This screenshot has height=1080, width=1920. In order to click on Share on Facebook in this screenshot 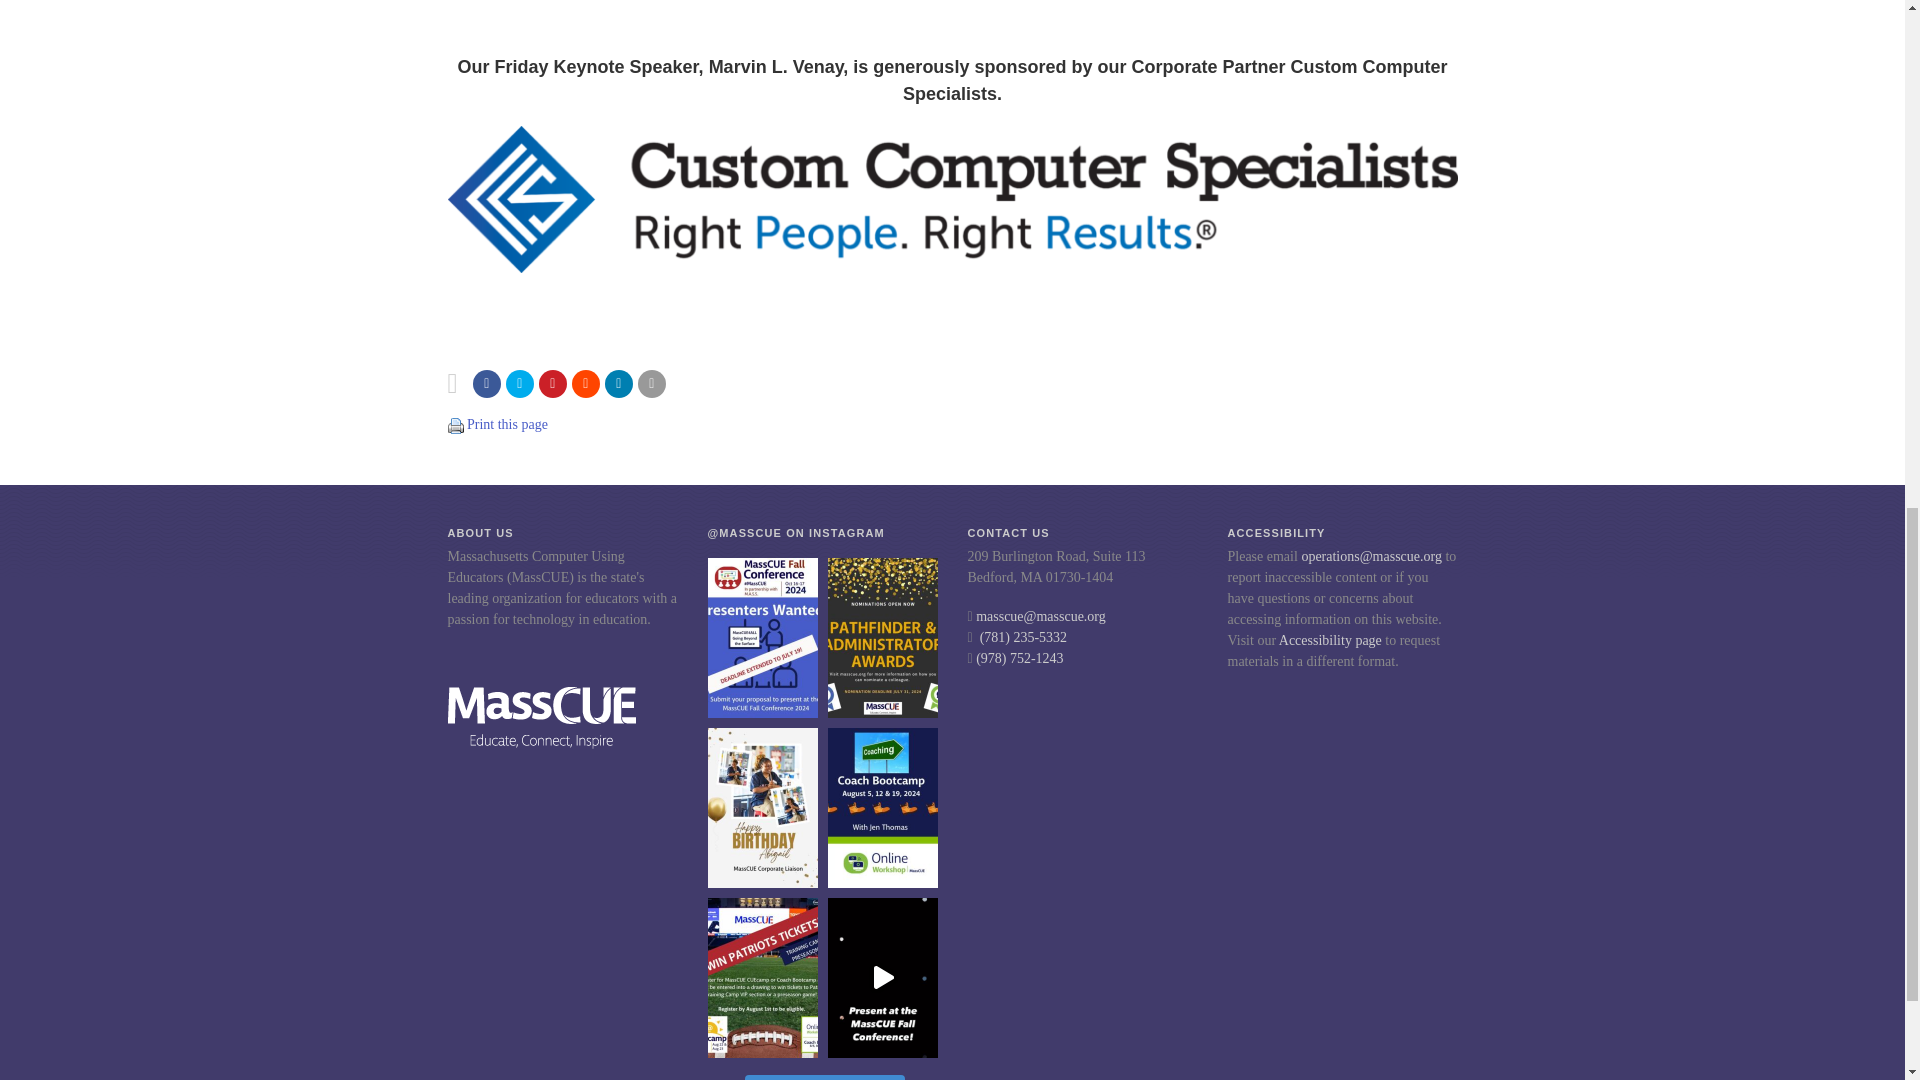, I will do `click(486, 384)`.